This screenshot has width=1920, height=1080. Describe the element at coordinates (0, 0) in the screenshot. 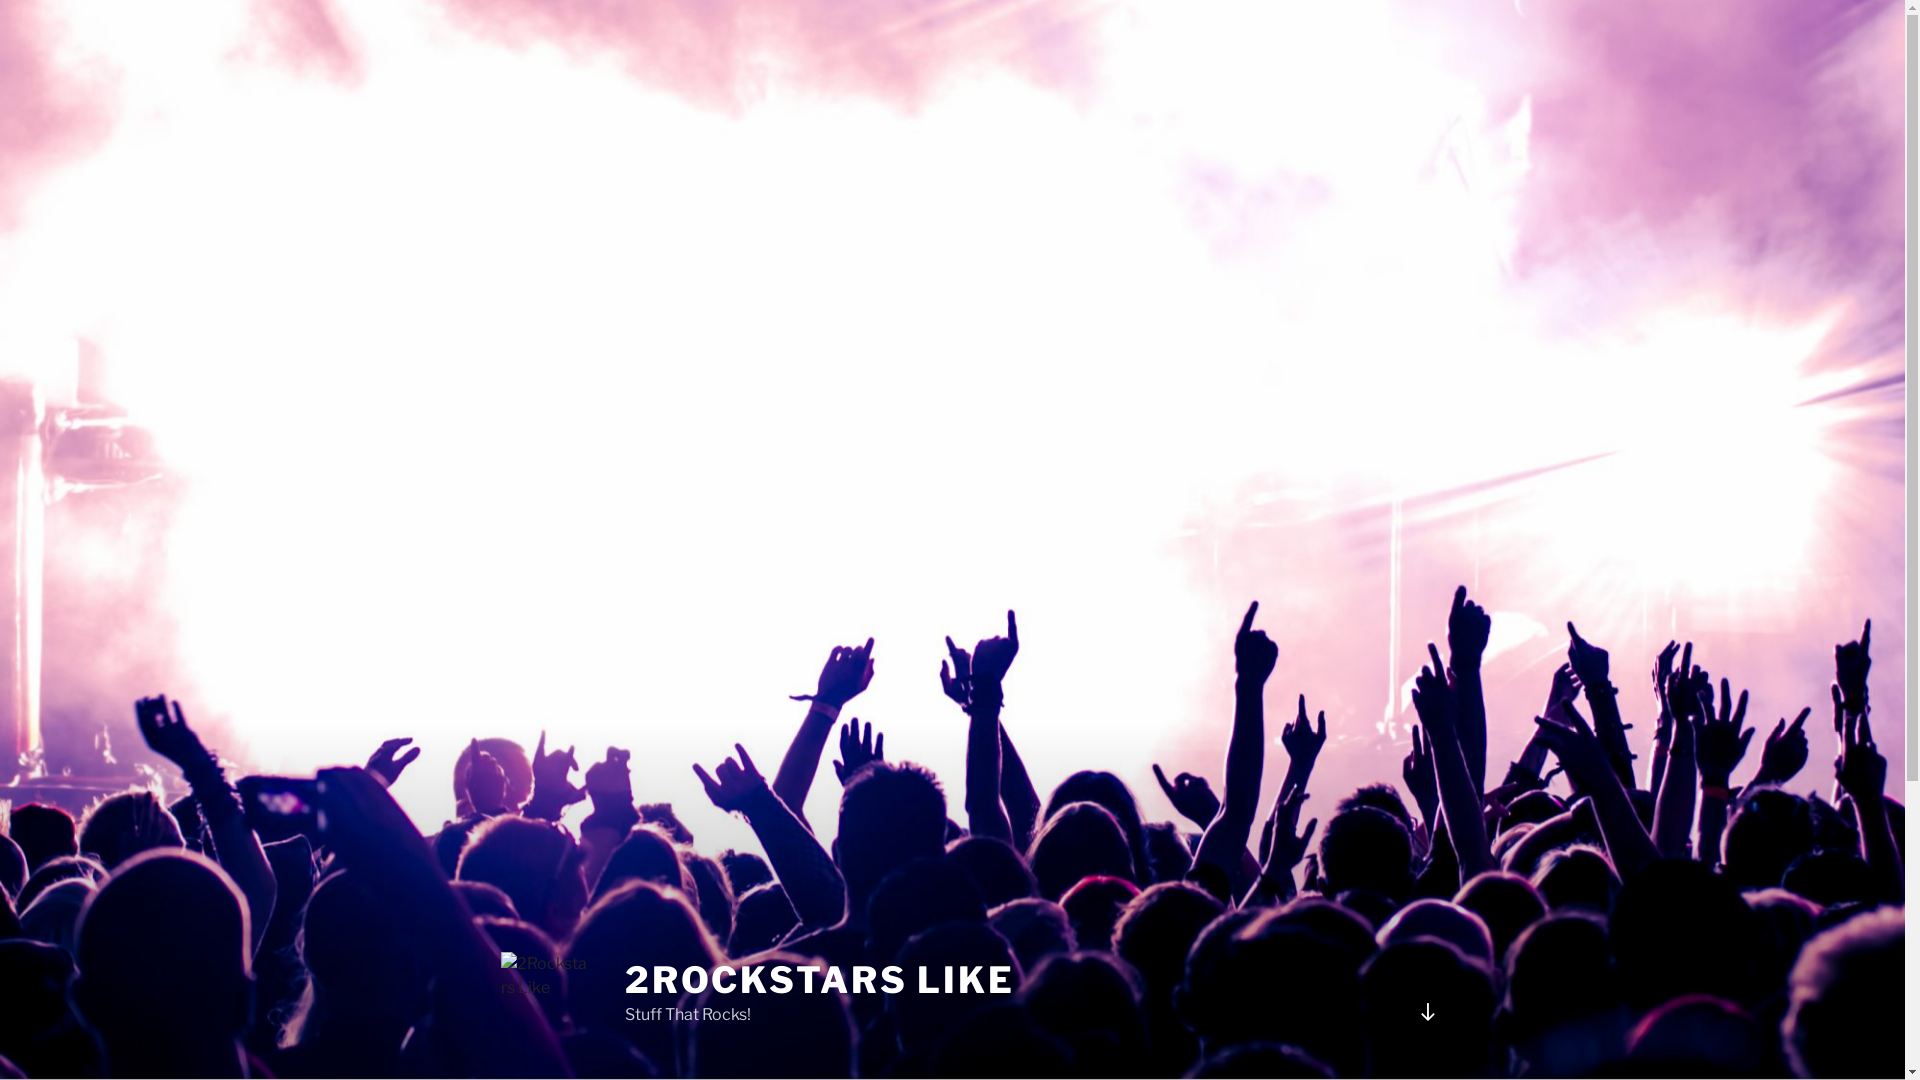

I see `Skip to content` at that location.